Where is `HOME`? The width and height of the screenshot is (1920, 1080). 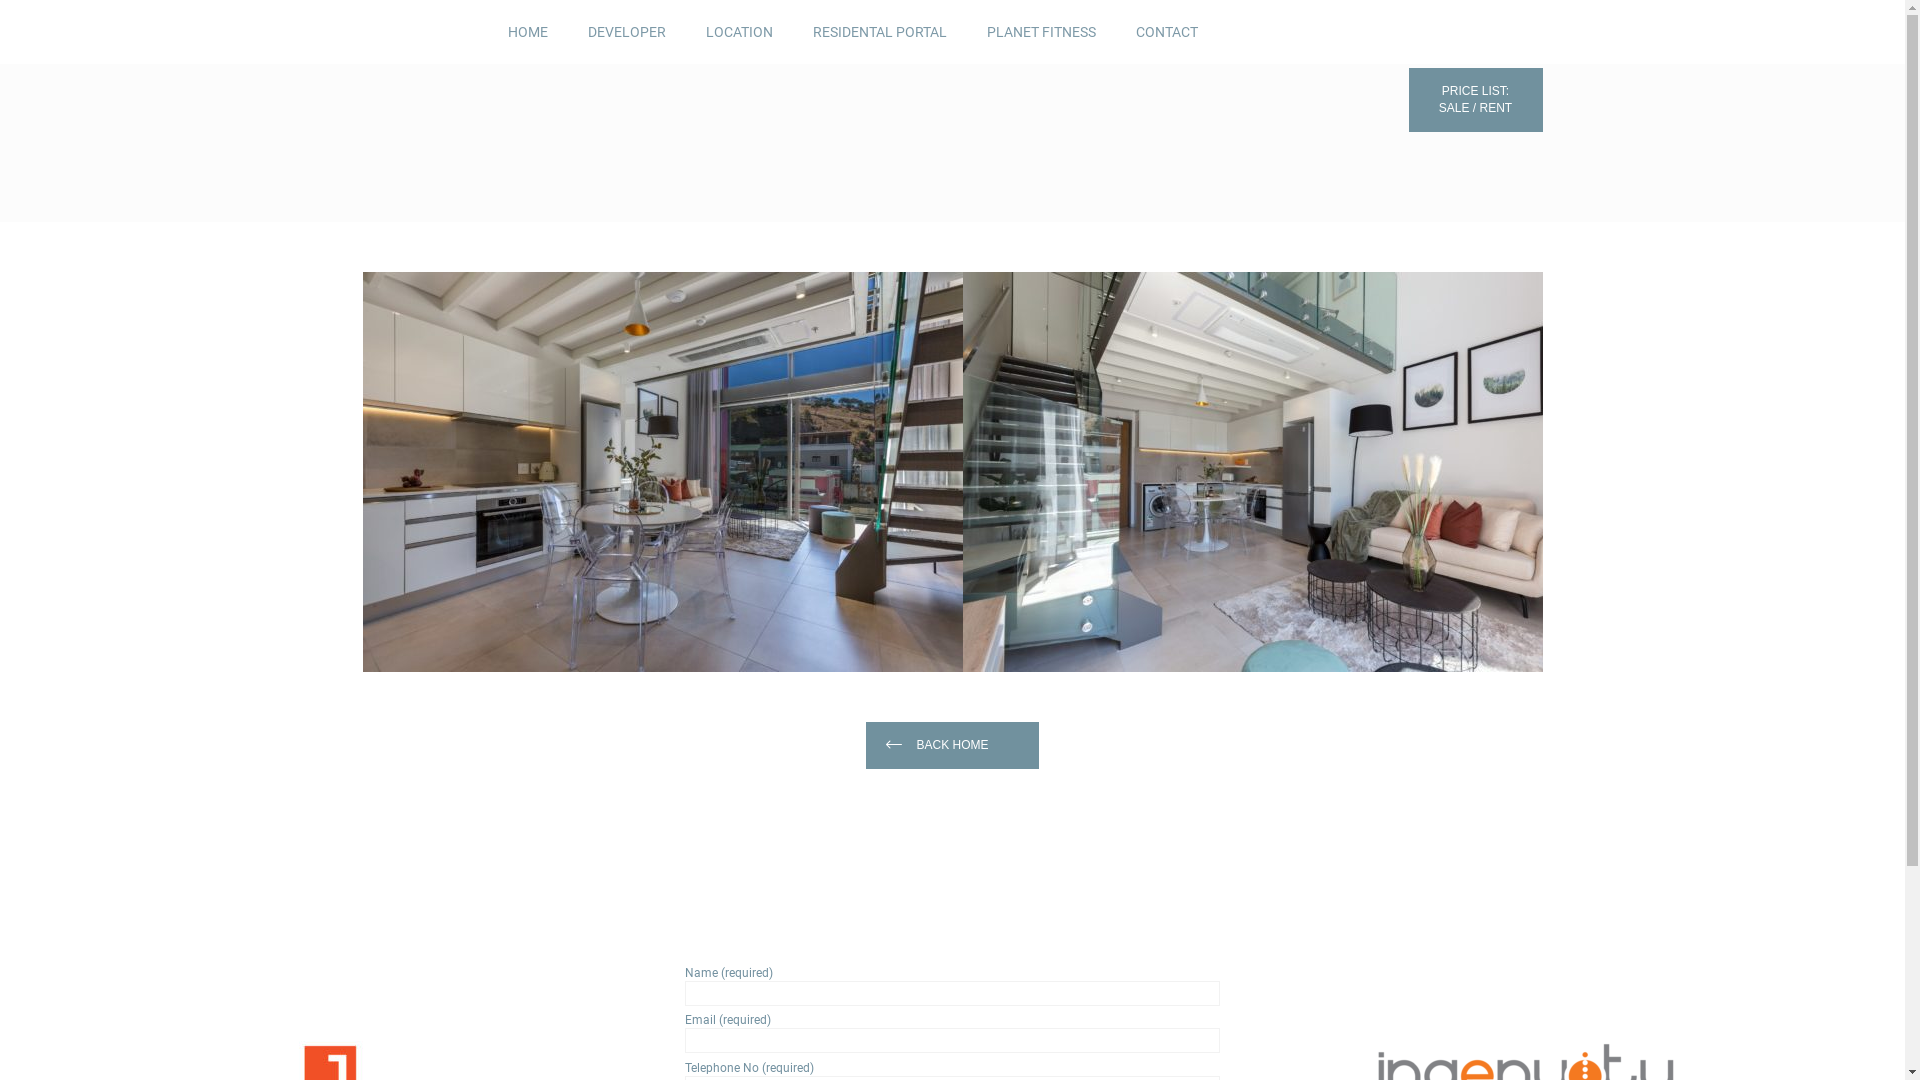
HOME is located at coordinates (528, 32).